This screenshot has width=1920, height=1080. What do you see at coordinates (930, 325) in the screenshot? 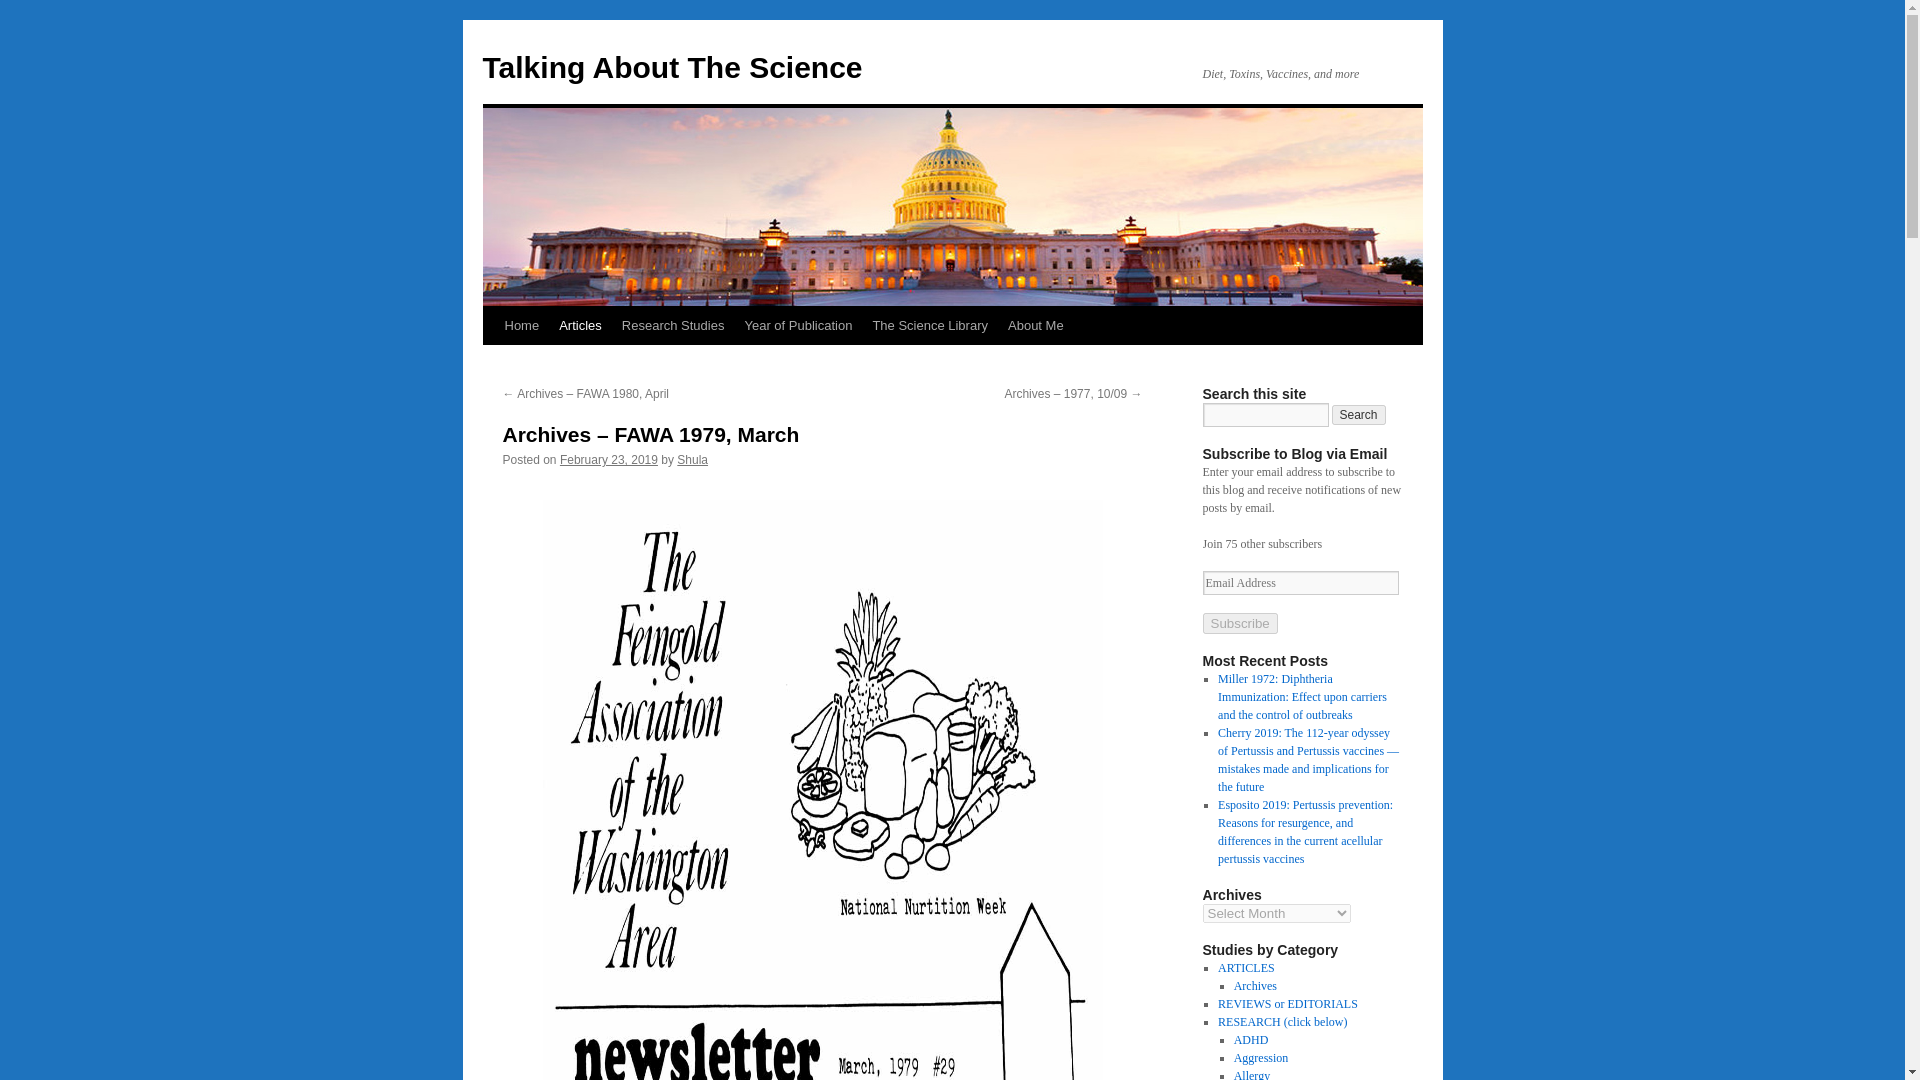
I see `The Science Library` at bounding box center [930, 325].